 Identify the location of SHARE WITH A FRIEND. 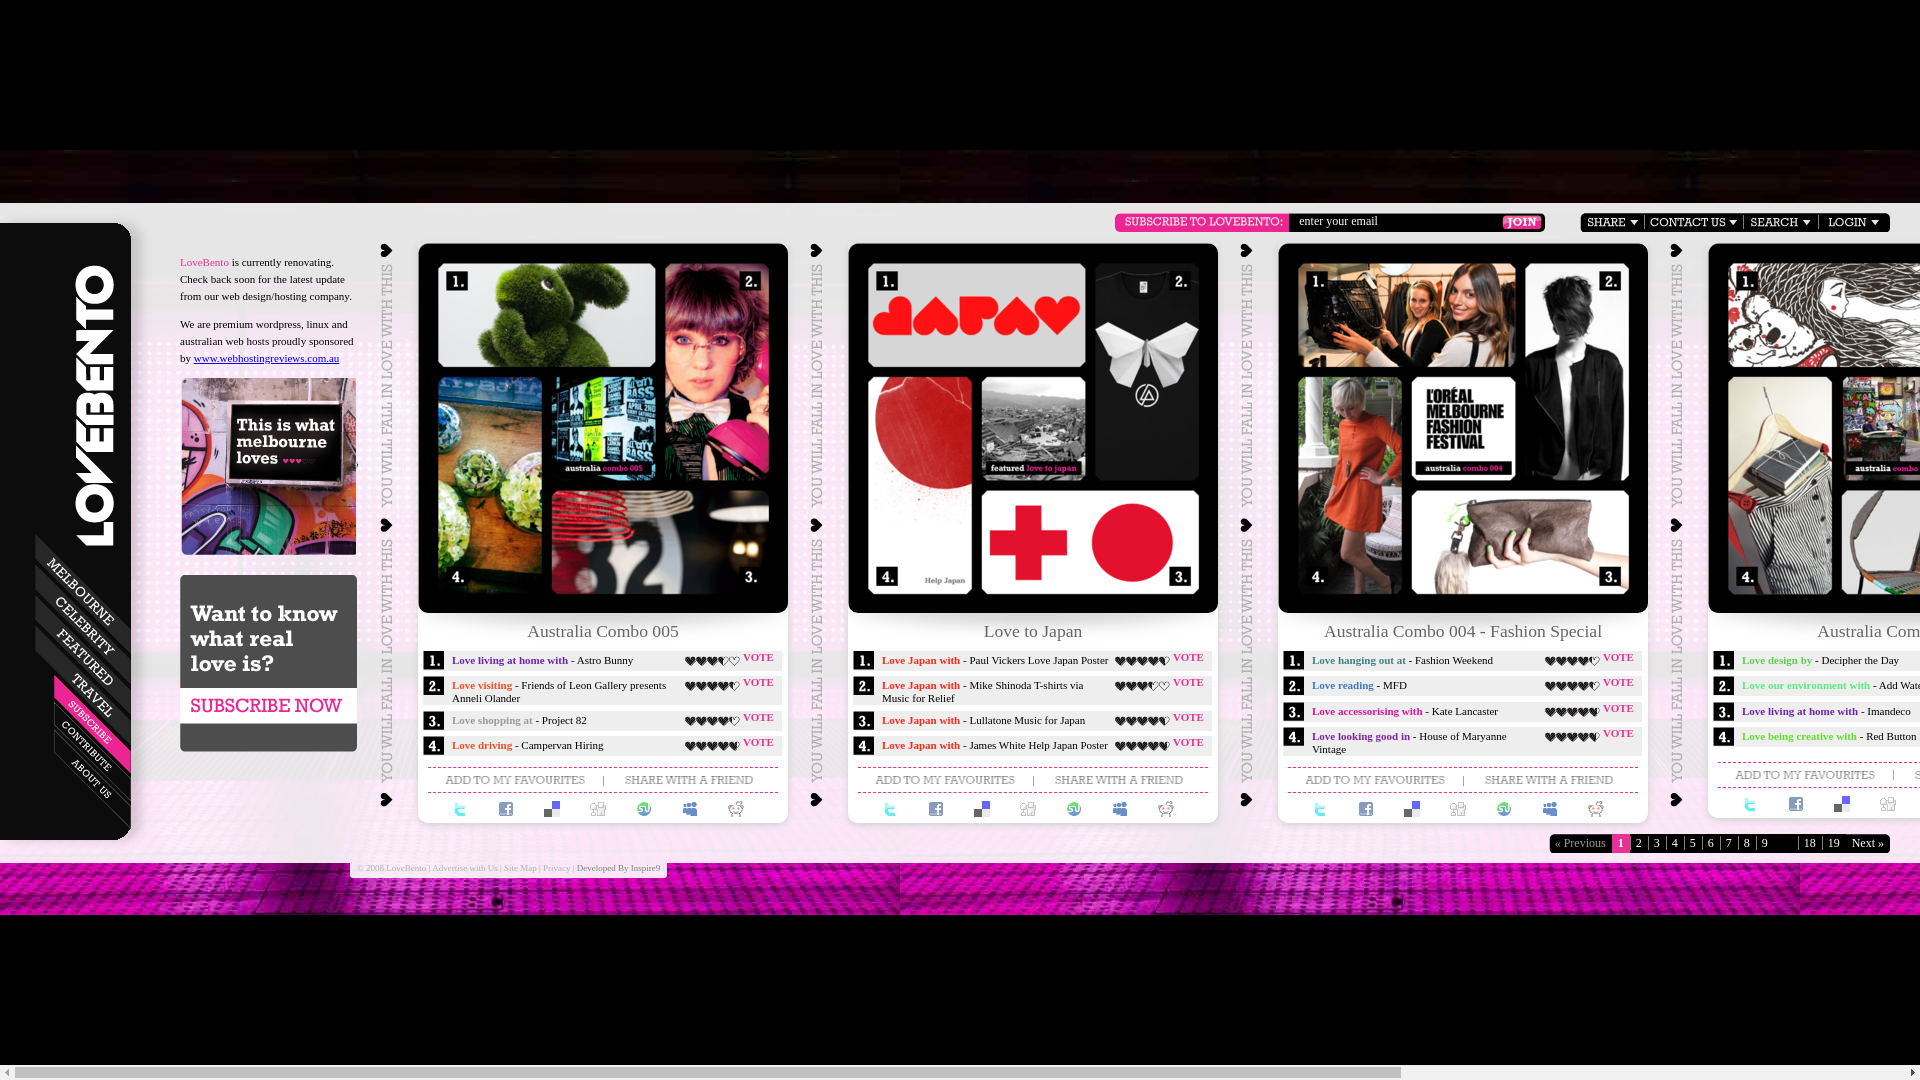
(1550, 780).